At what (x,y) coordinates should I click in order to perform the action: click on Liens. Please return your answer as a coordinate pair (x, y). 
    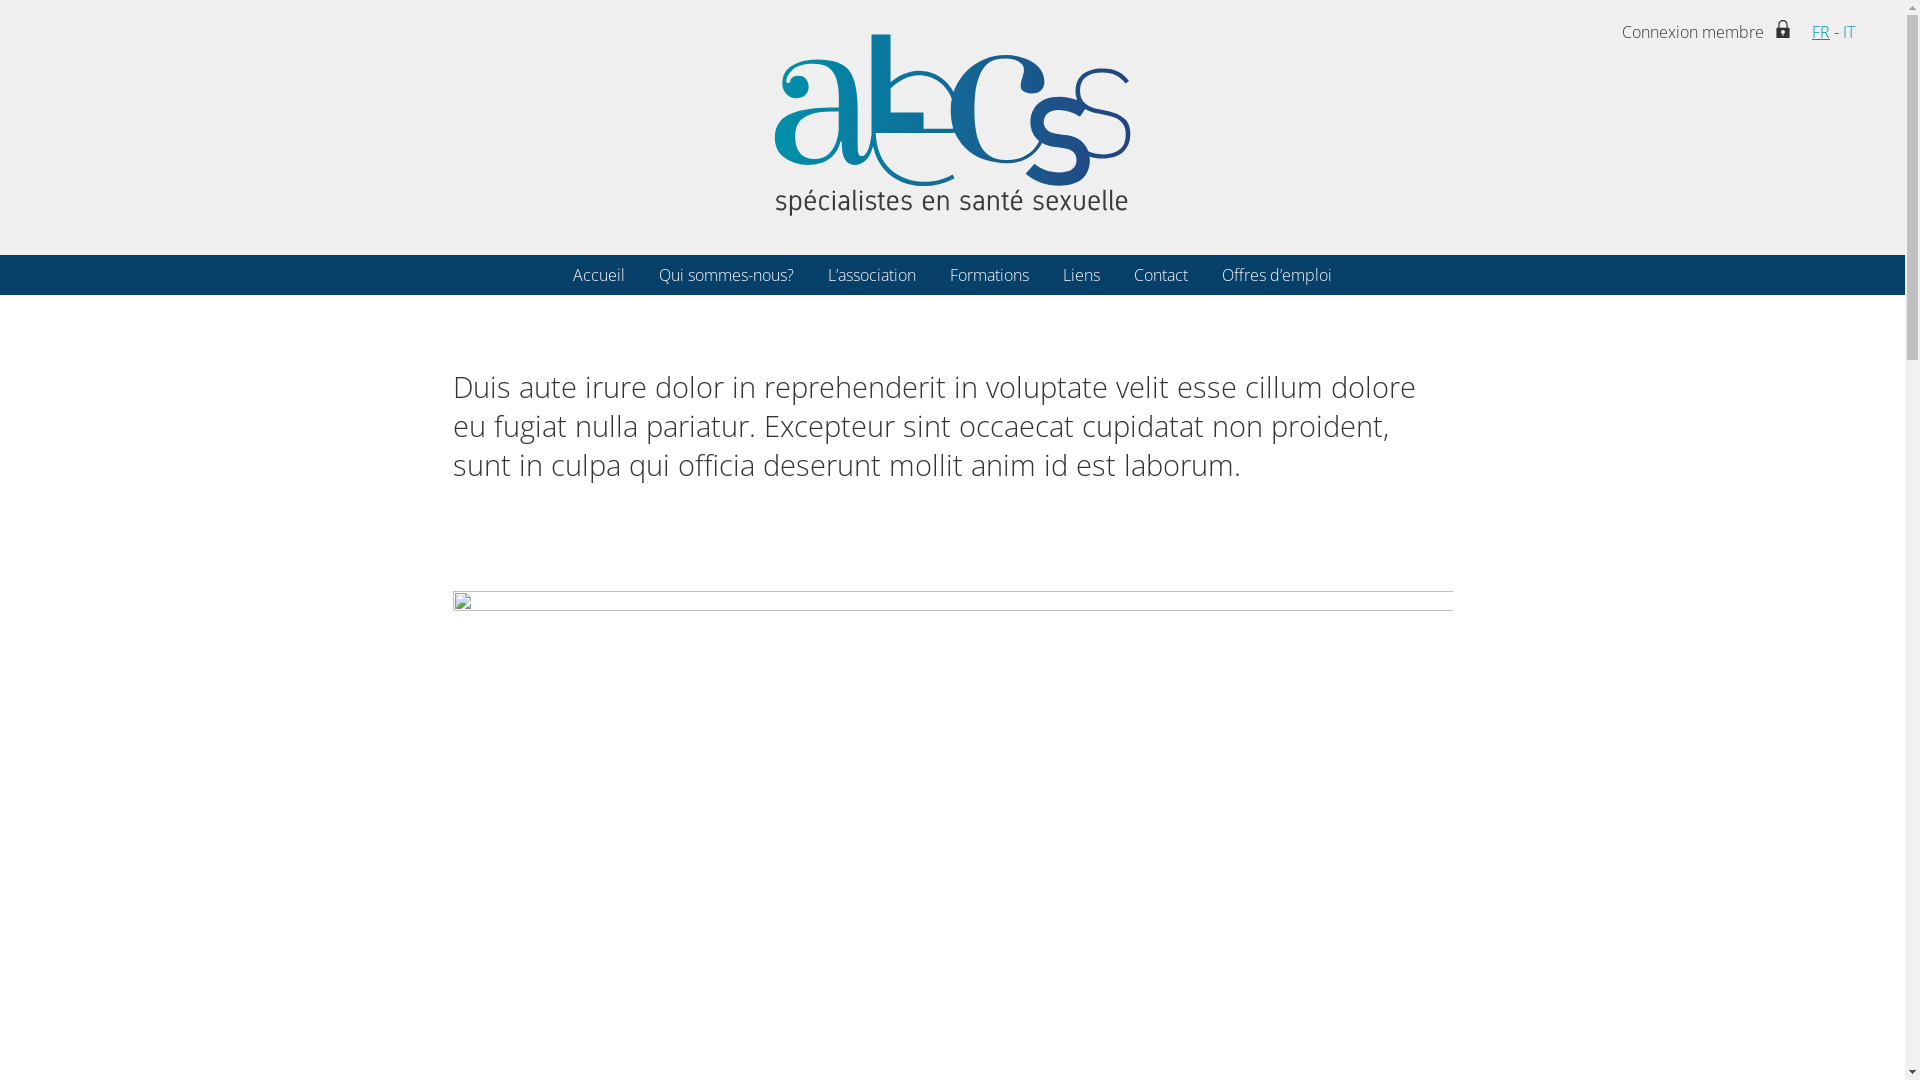
    Looking at the image, I should click on (1082, 275).